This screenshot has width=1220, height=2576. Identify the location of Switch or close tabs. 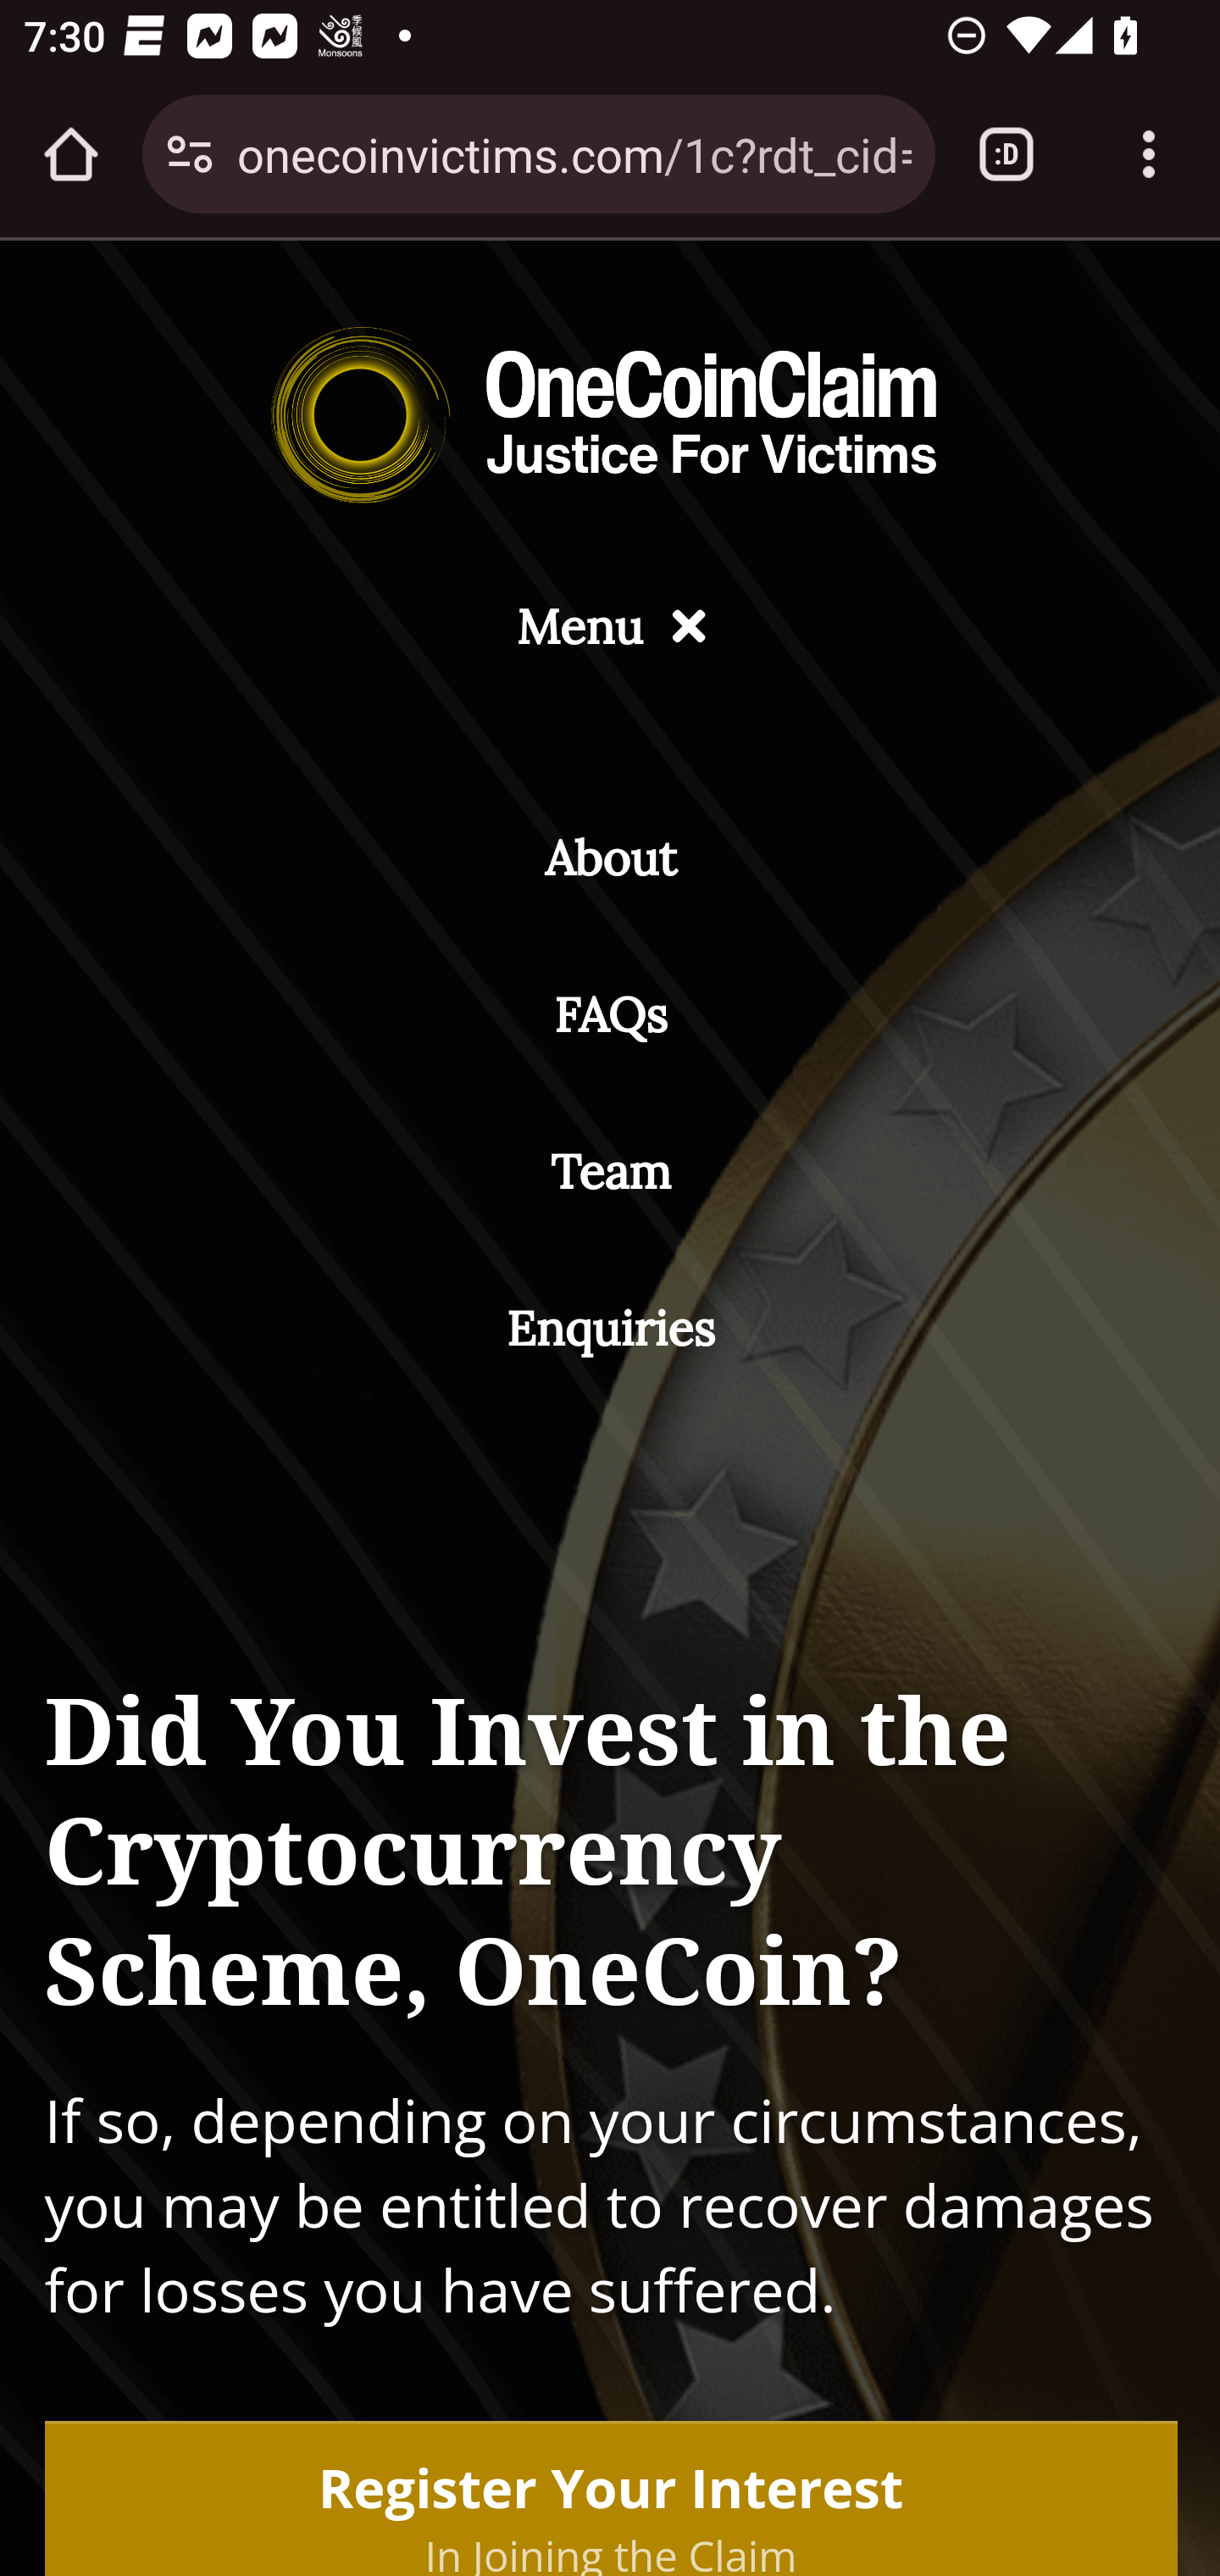
(1006, 154).